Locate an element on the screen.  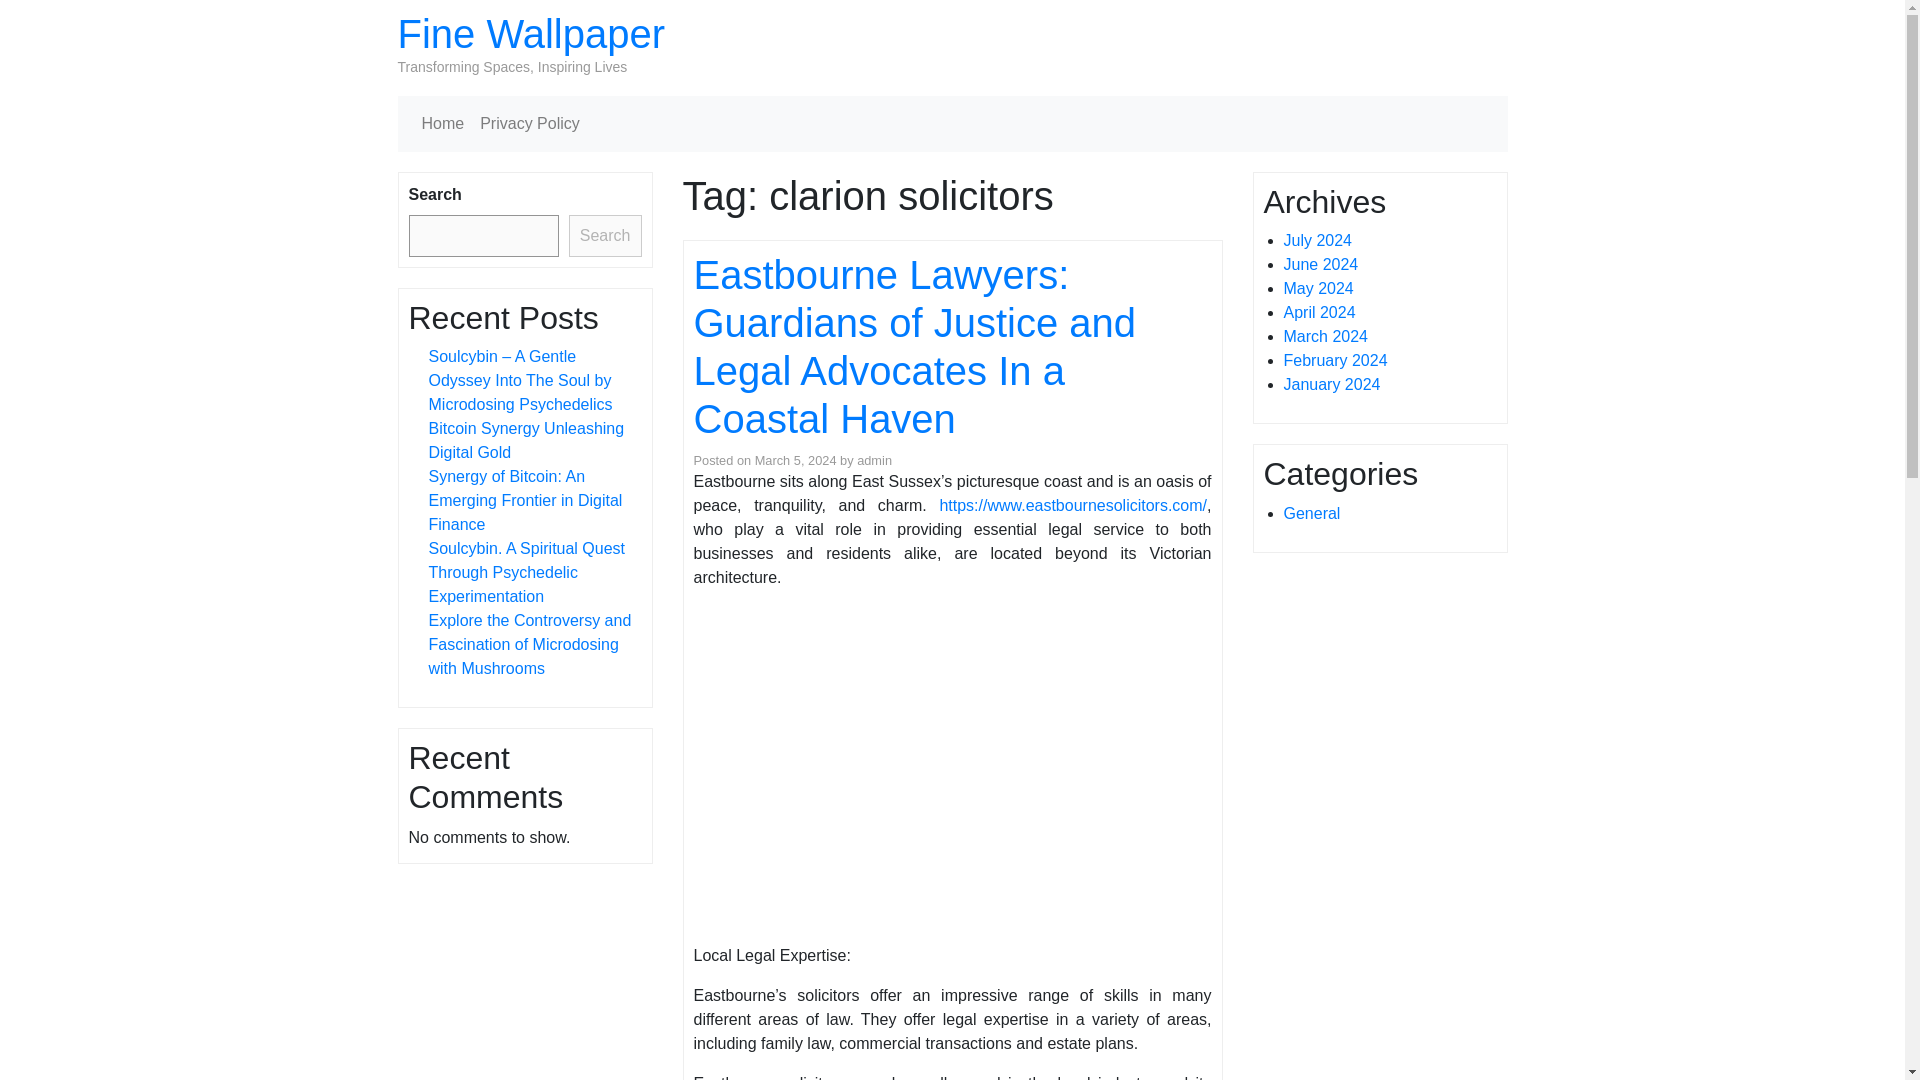
View all posts by admin is located at coordinates (874, 460).